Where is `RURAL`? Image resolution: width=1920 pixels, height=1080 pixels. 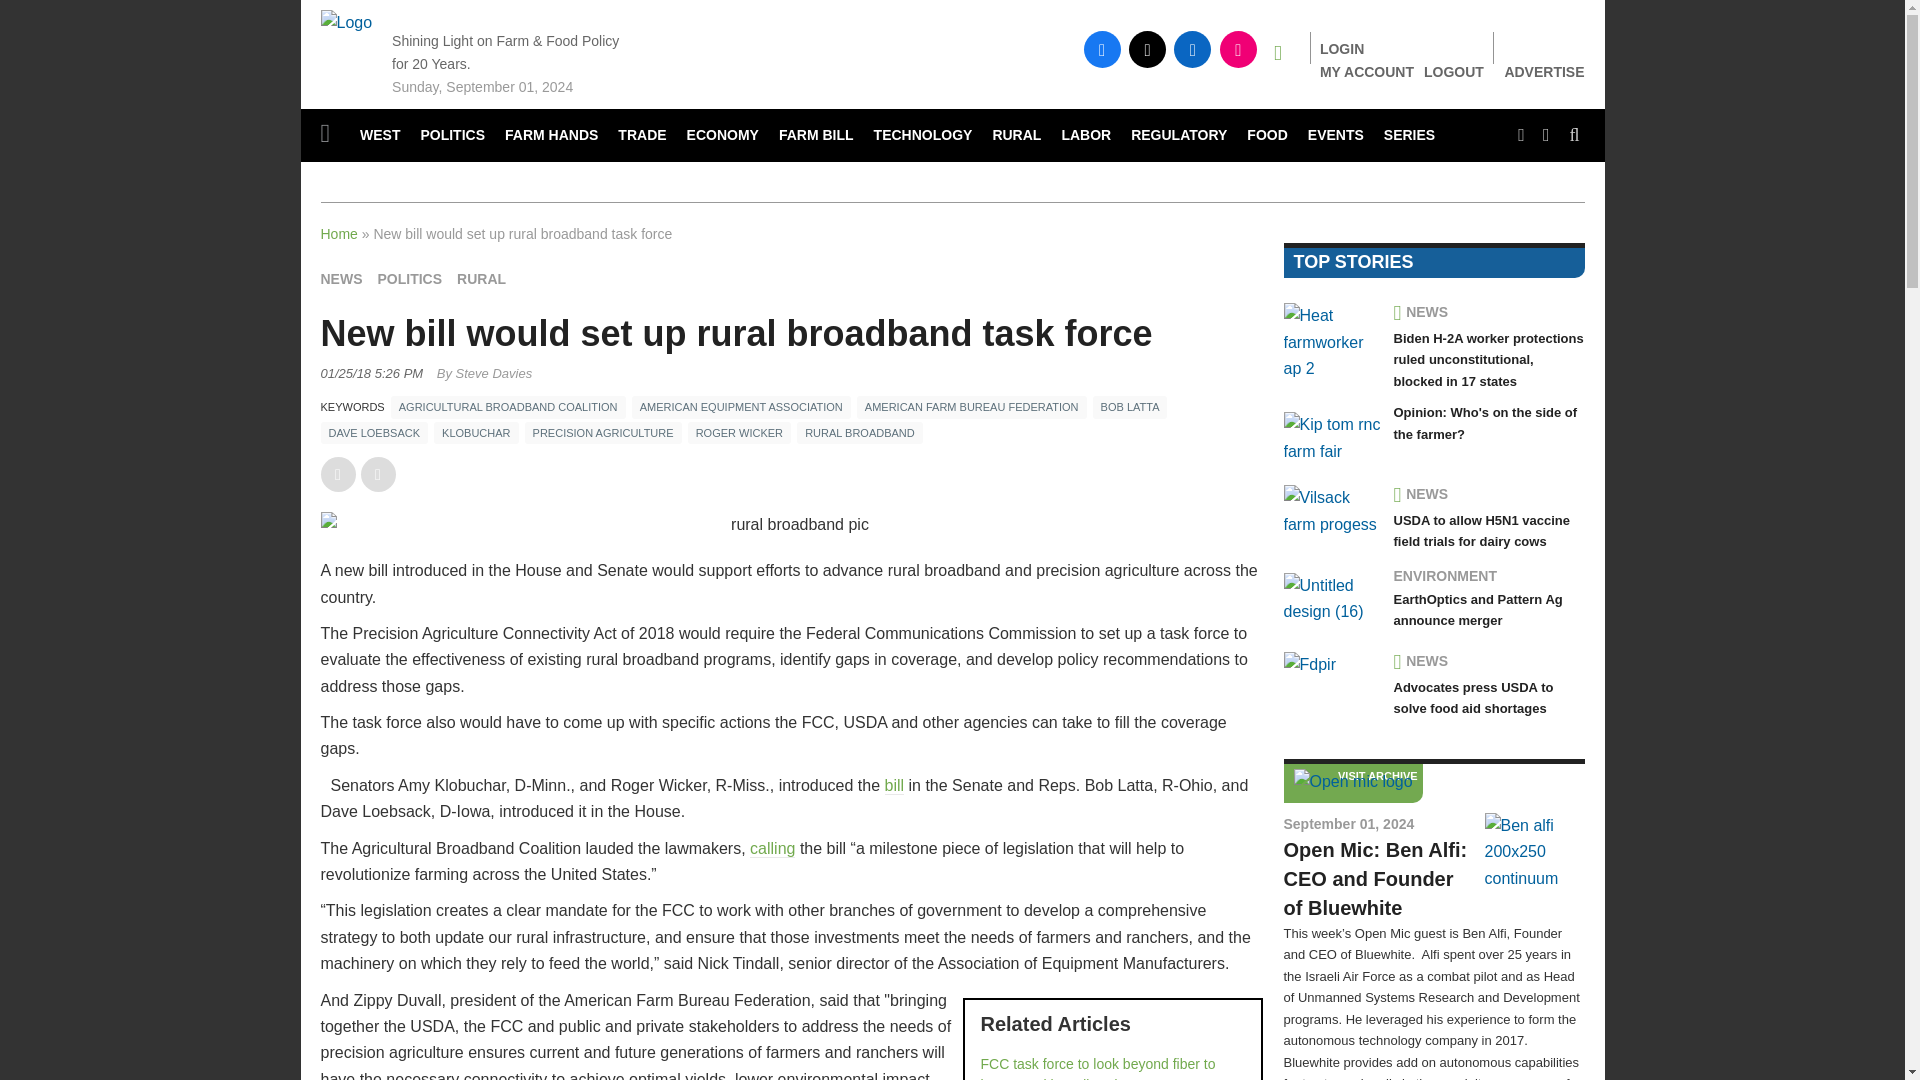 RURAL is located at coordinates (1016, 136).